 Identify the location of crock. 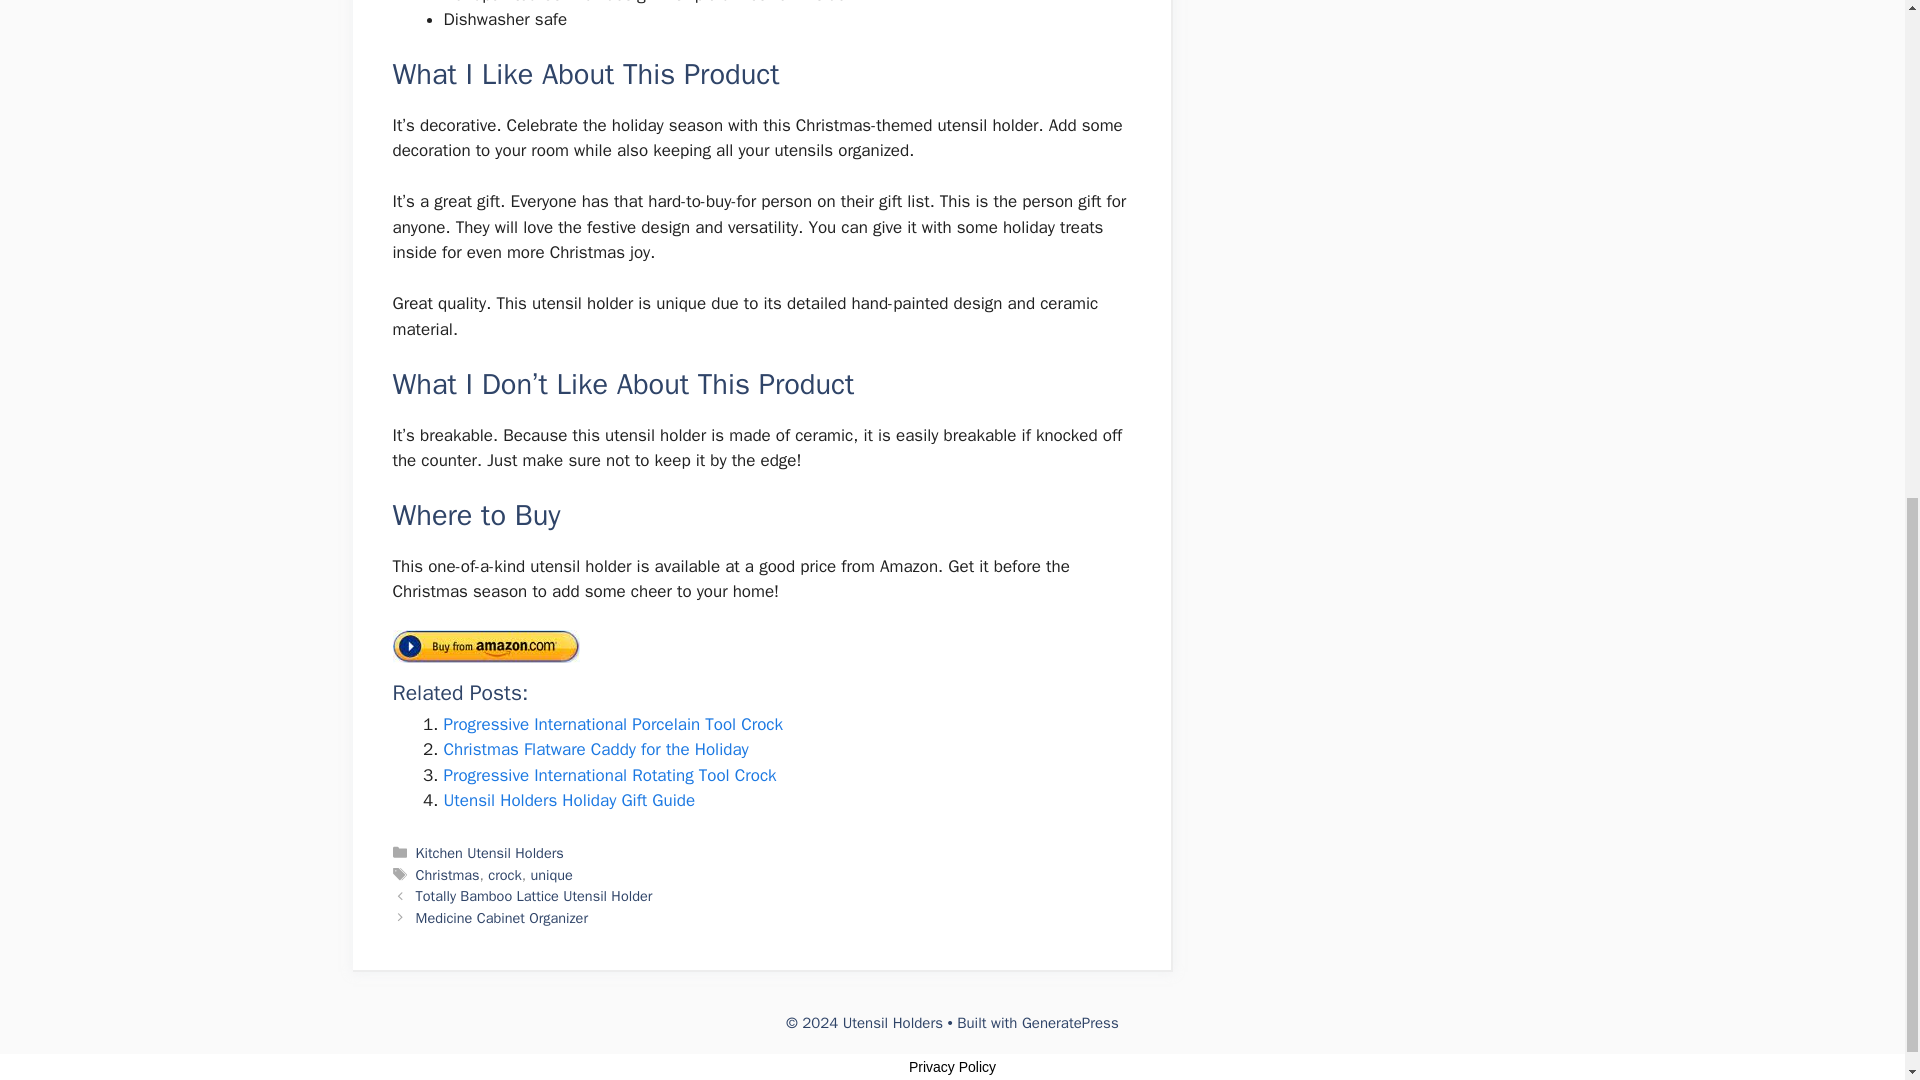
(504, 875).